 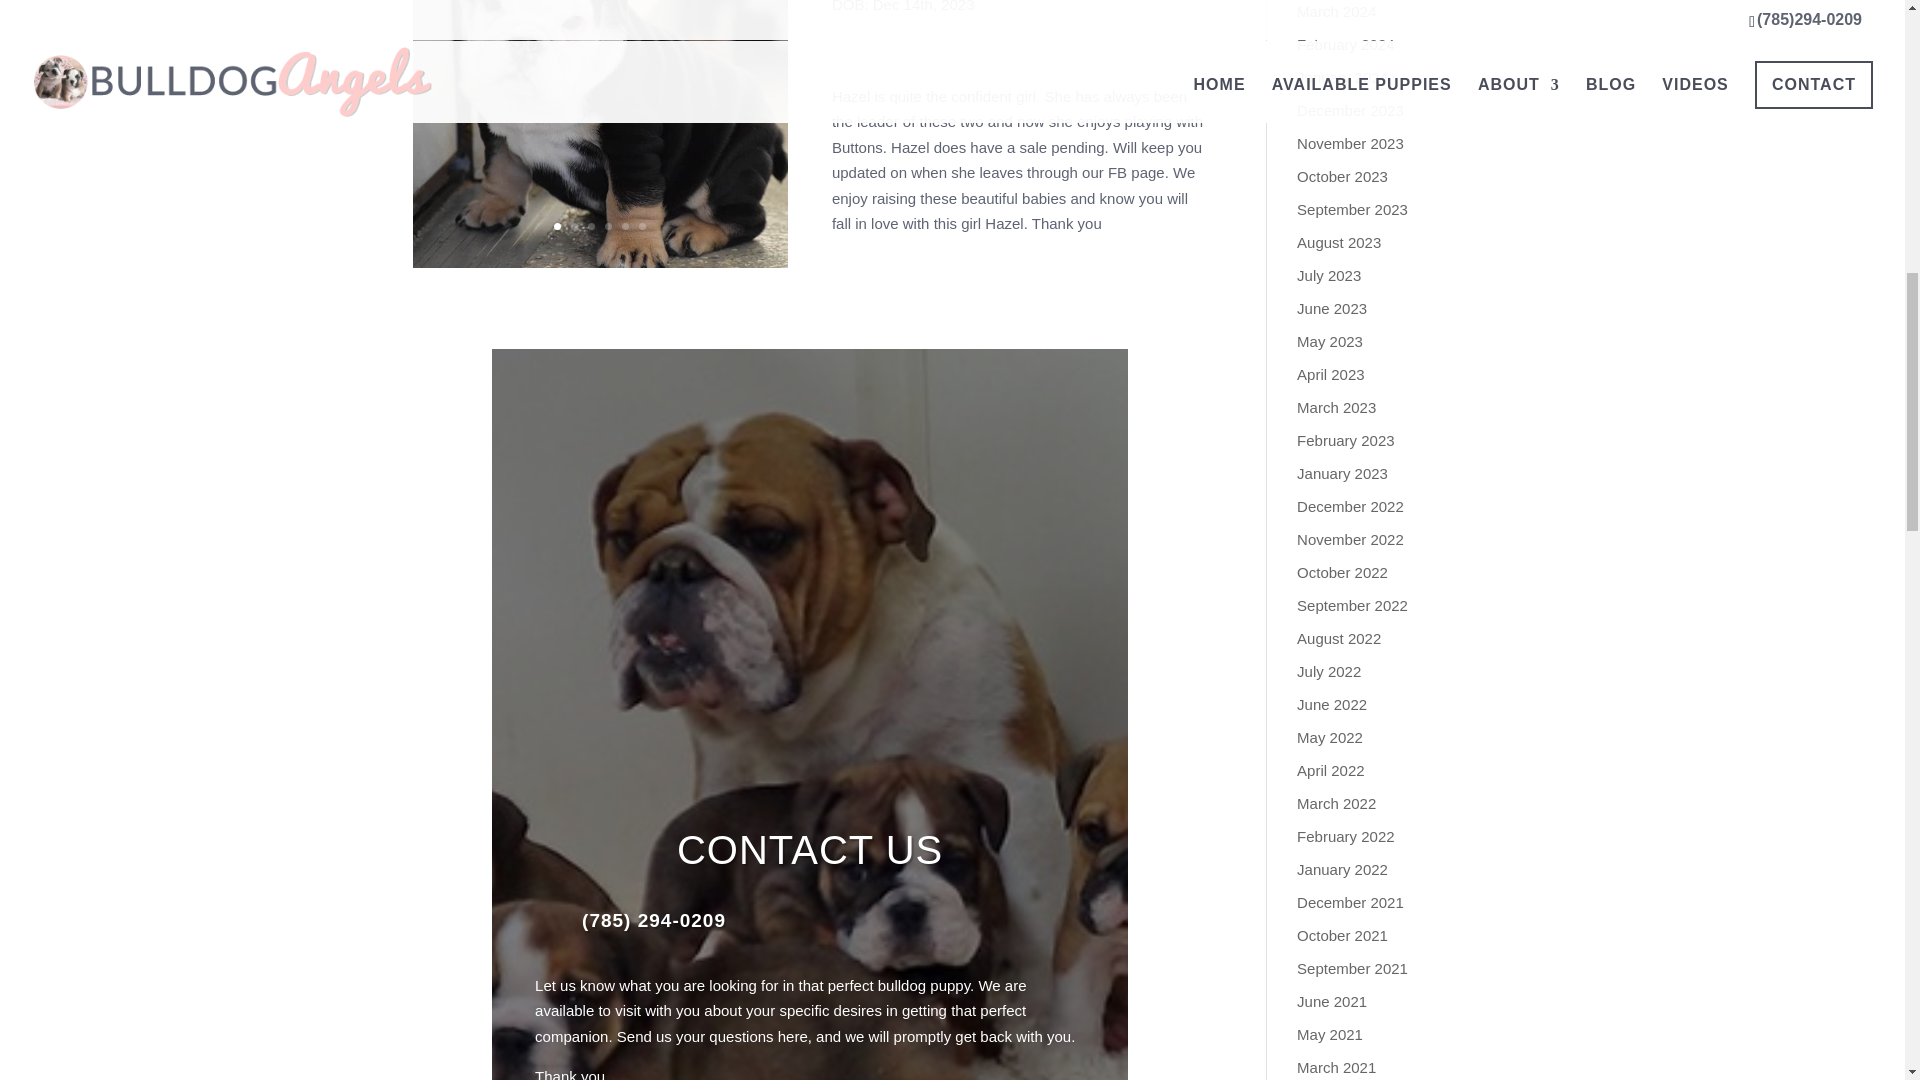 I want to click on 2, so click(x=574, y=226).